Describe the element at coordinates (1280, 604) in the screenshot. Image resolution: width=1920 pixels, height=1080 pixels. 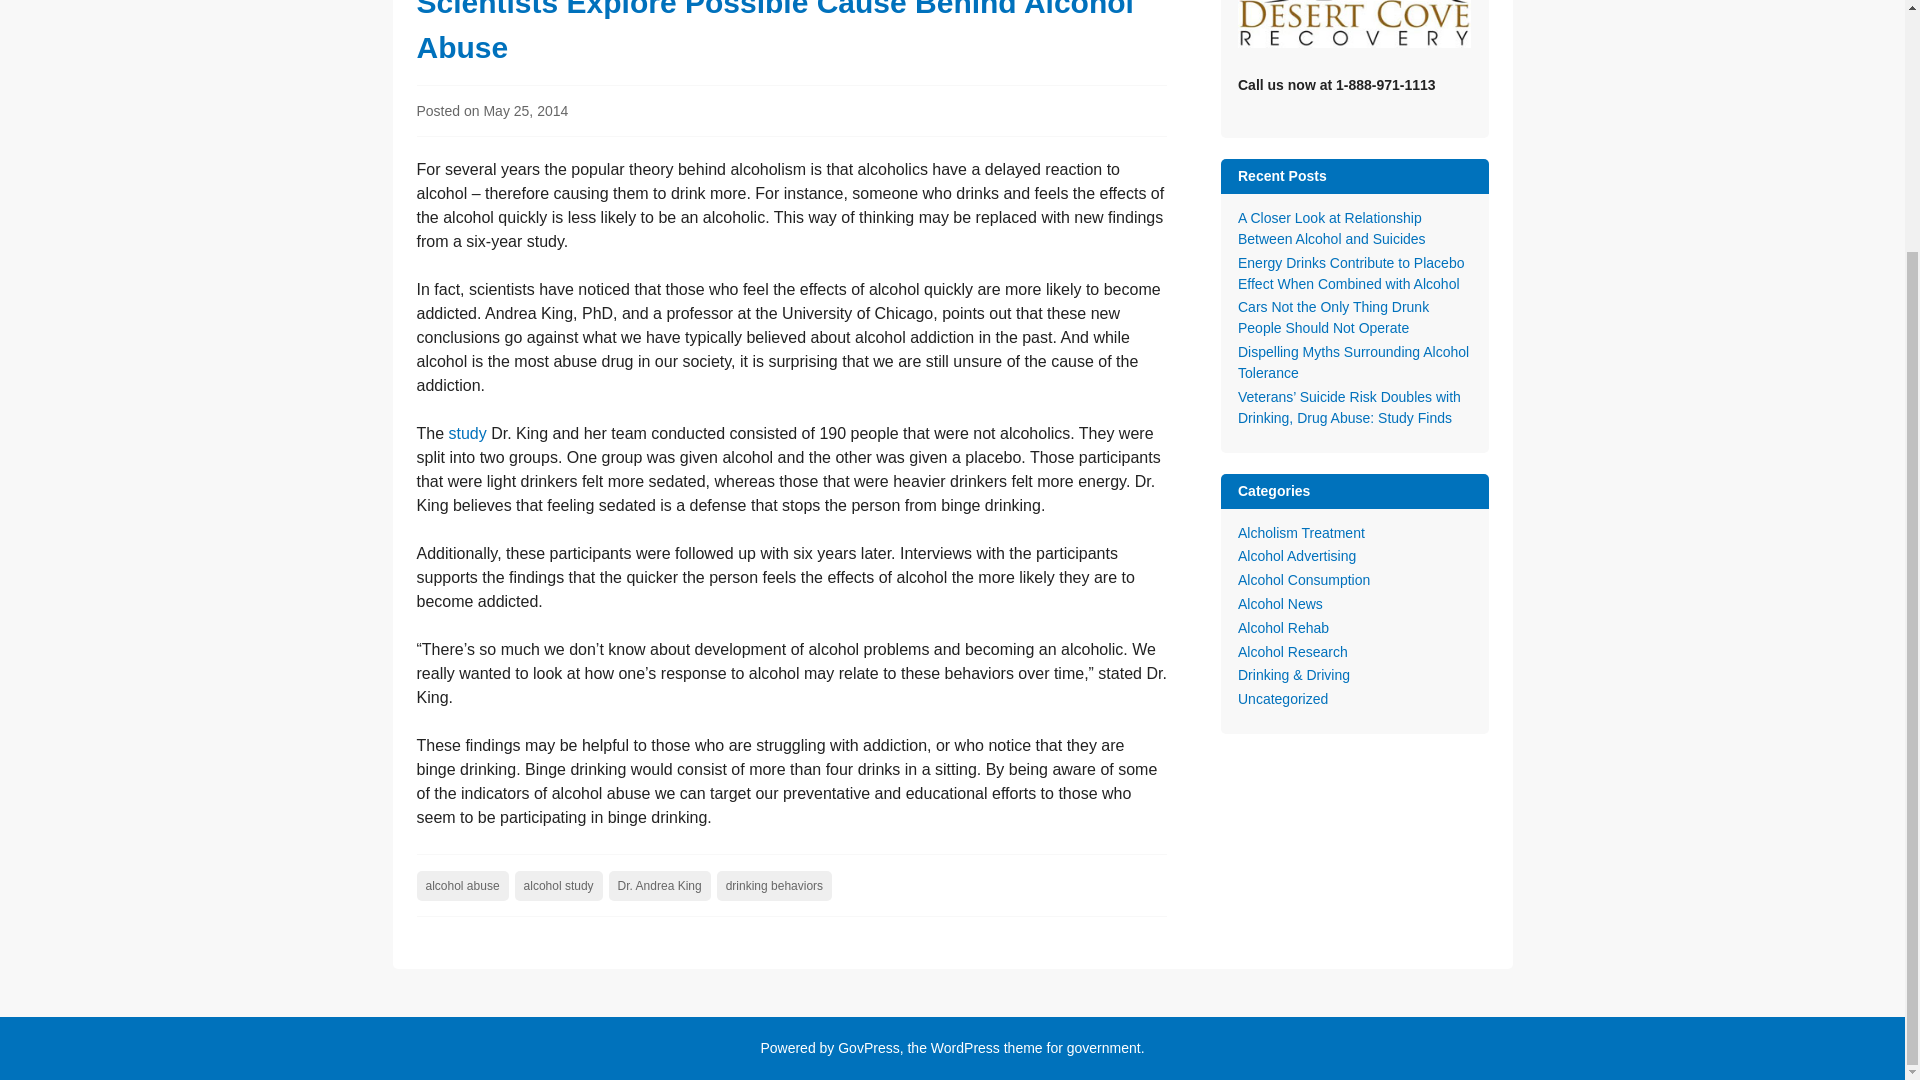
I see `Alcohol News` at that location.